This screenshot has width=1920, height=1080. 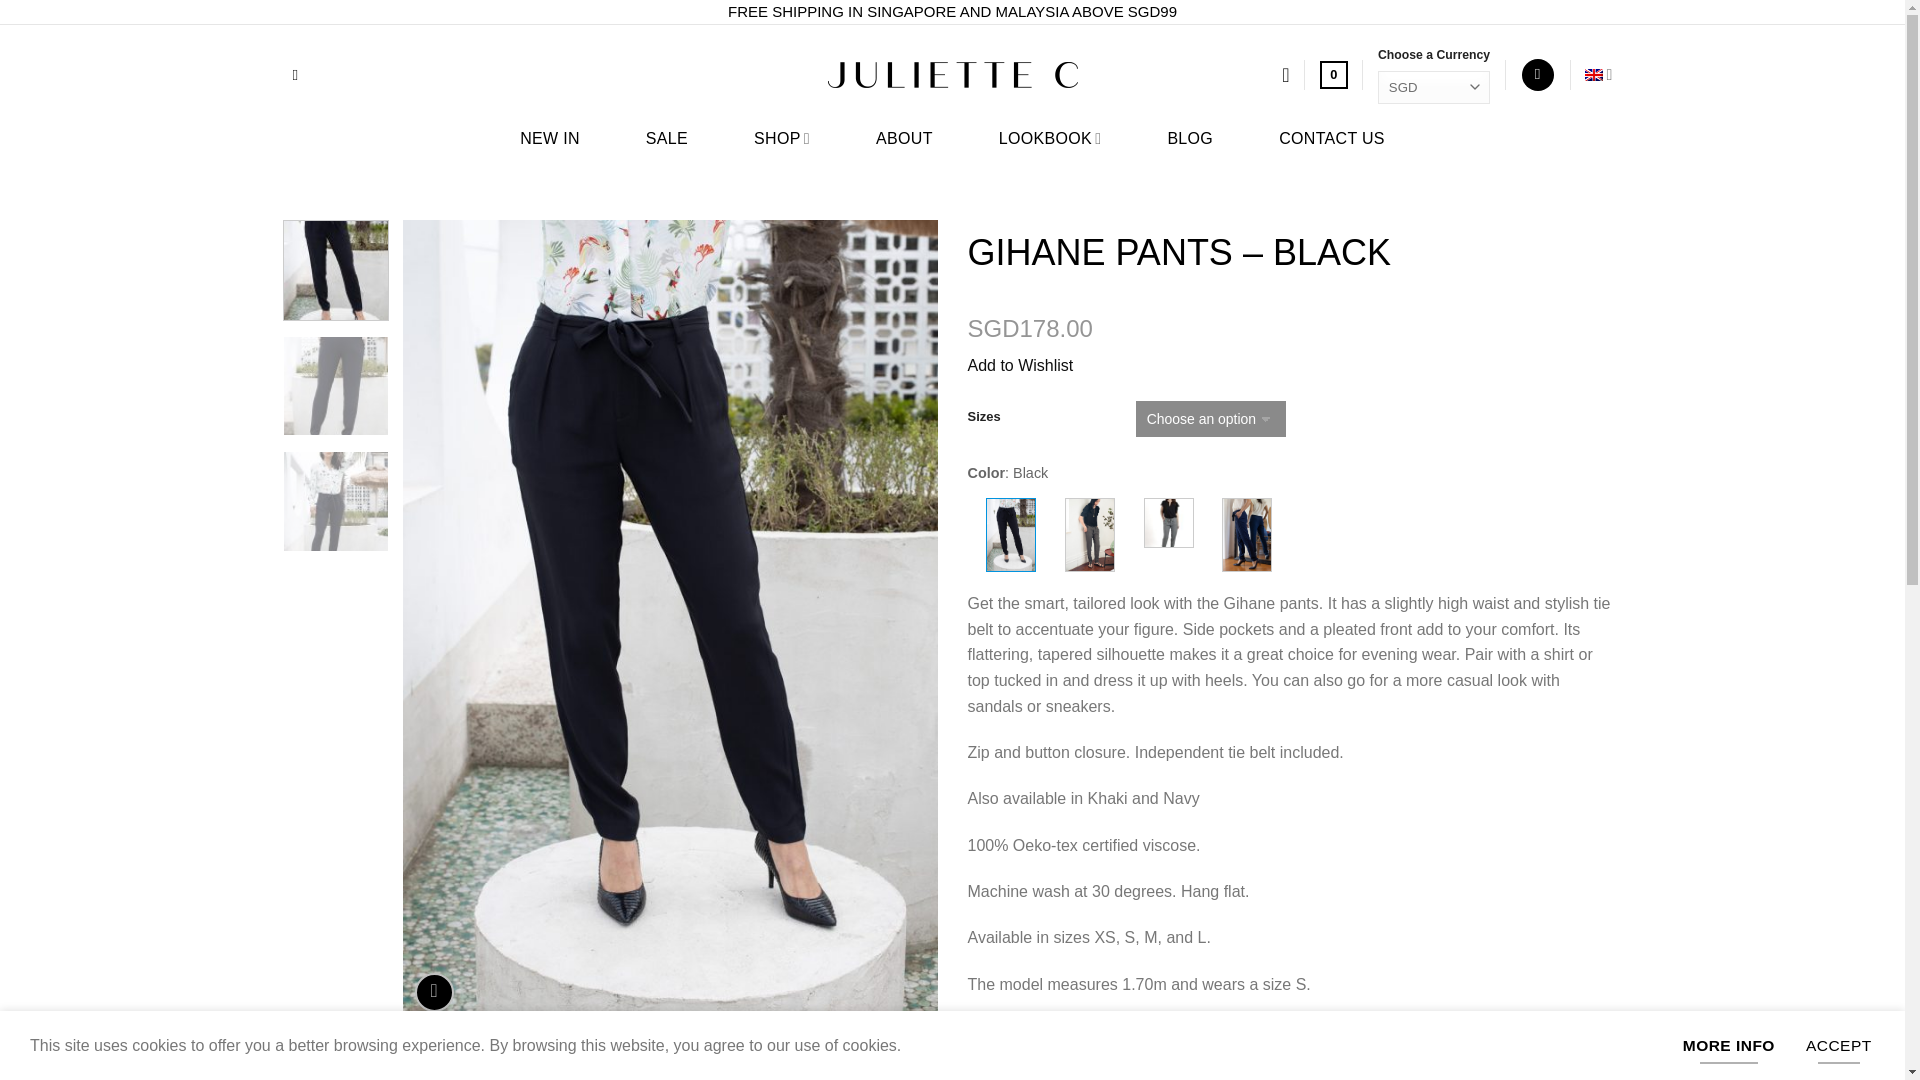 What do you see at coordinates (550, 142) in the screenshot?
I see `NEW IN` at bounding box center [550, 142].